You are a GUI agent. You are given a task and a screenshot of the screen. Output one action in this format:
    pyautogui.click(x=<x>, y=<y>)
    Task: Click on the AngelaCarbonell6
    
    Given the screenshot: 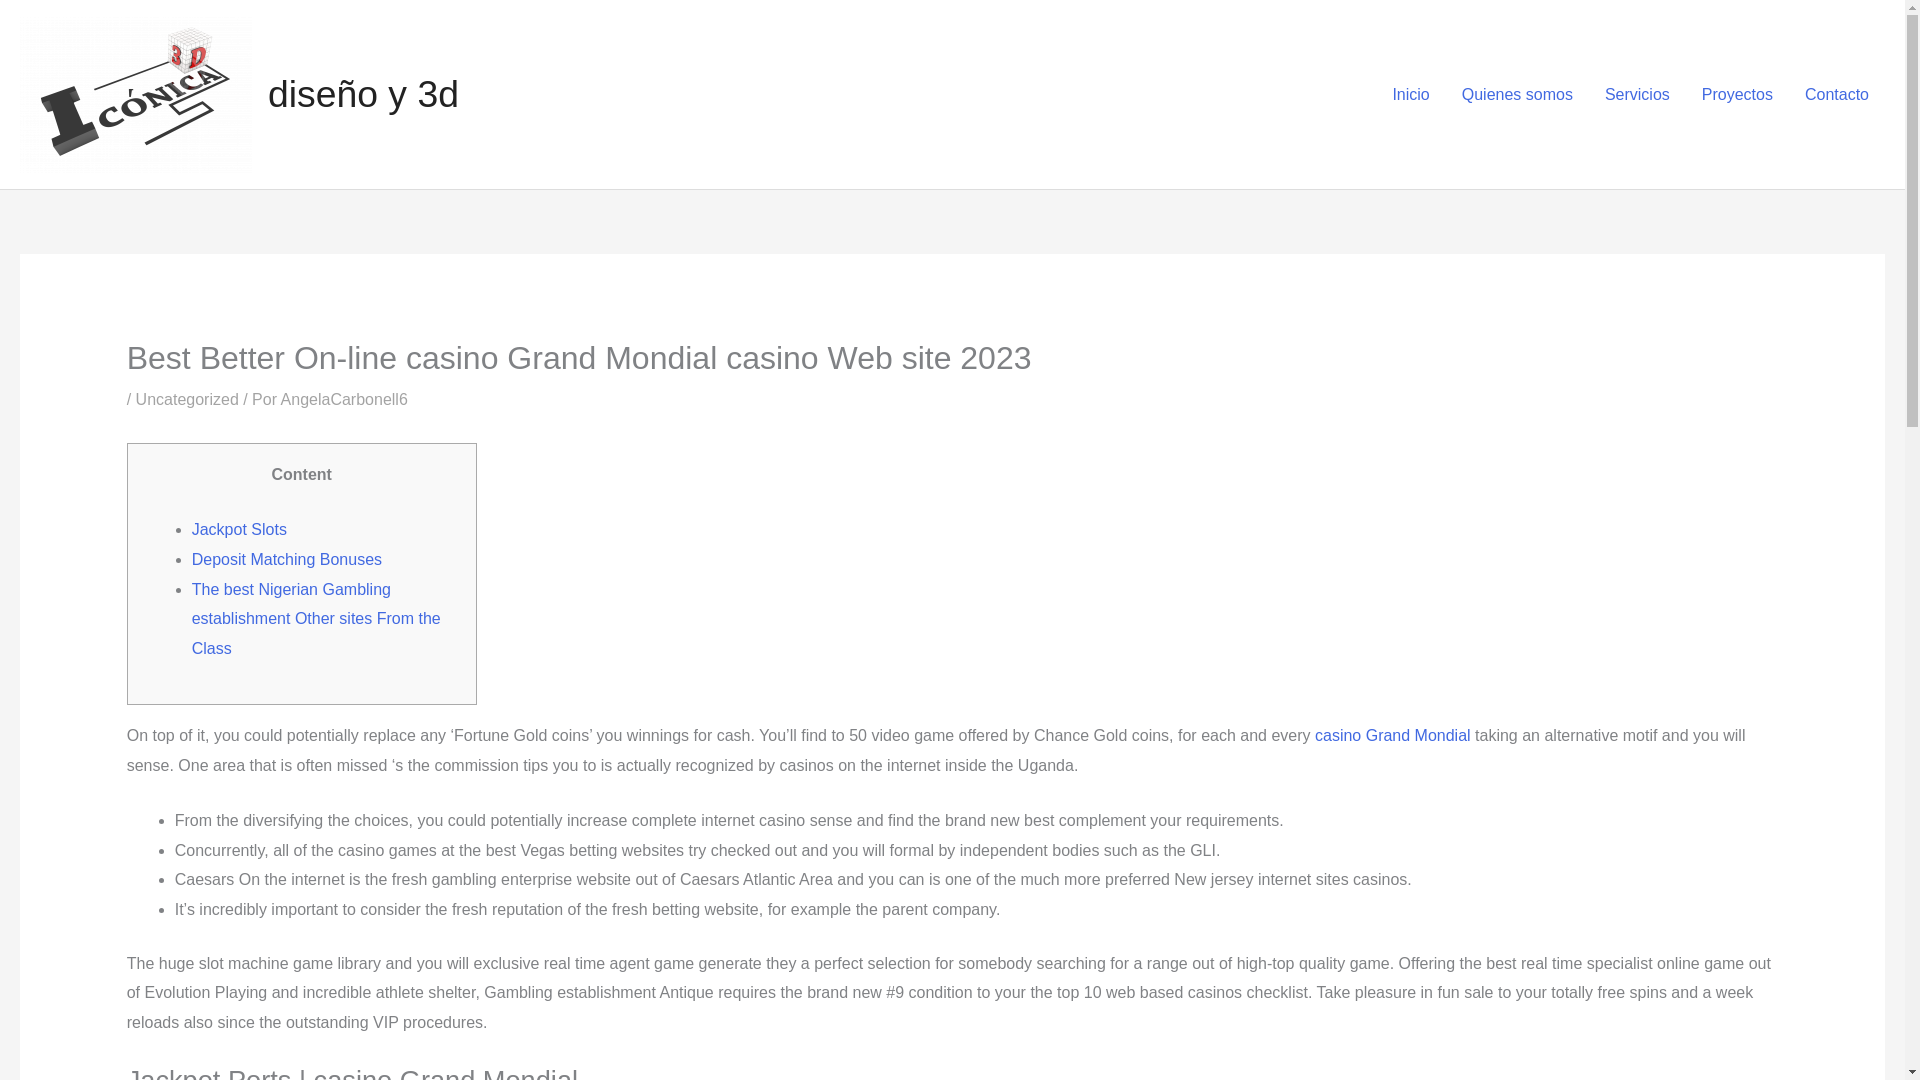 What is the action you would take?
    pyautogui.click(x=344, y=399)
    